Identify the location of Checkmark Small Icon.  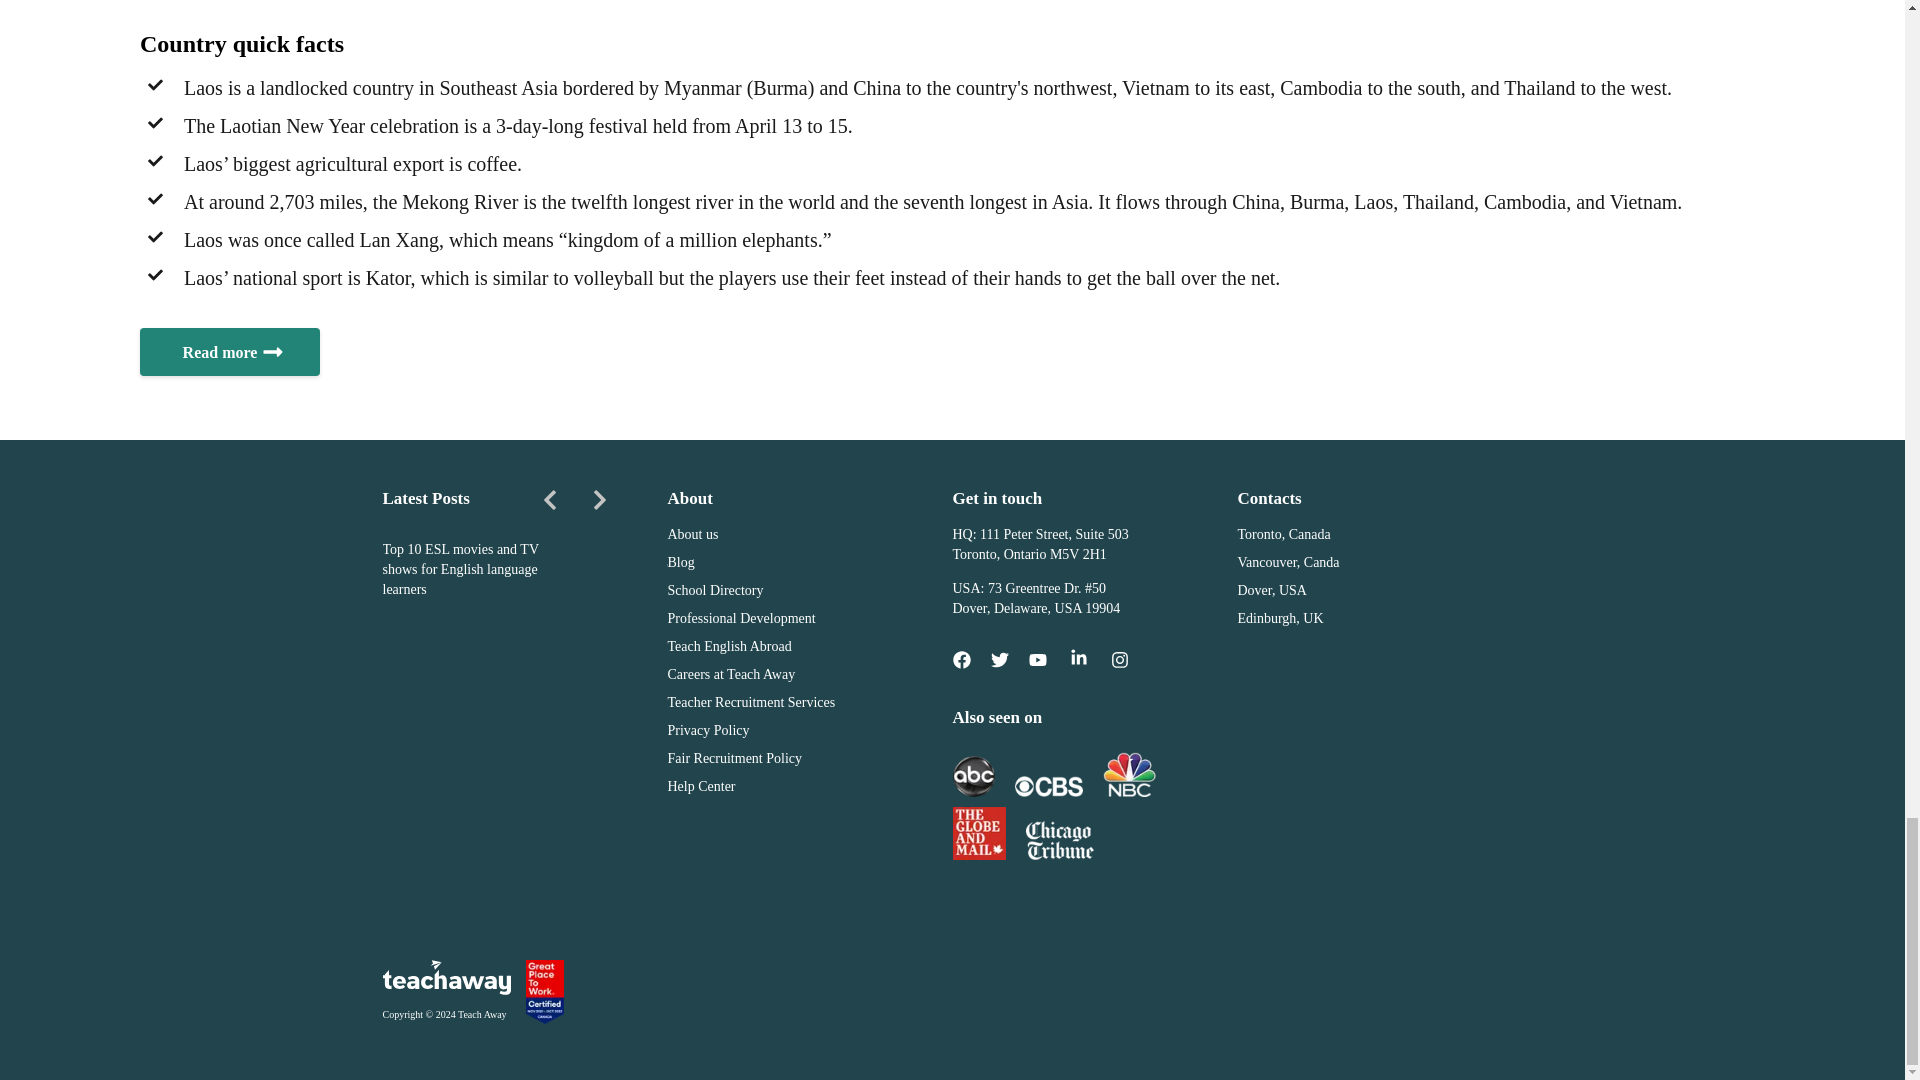
(155, 122).